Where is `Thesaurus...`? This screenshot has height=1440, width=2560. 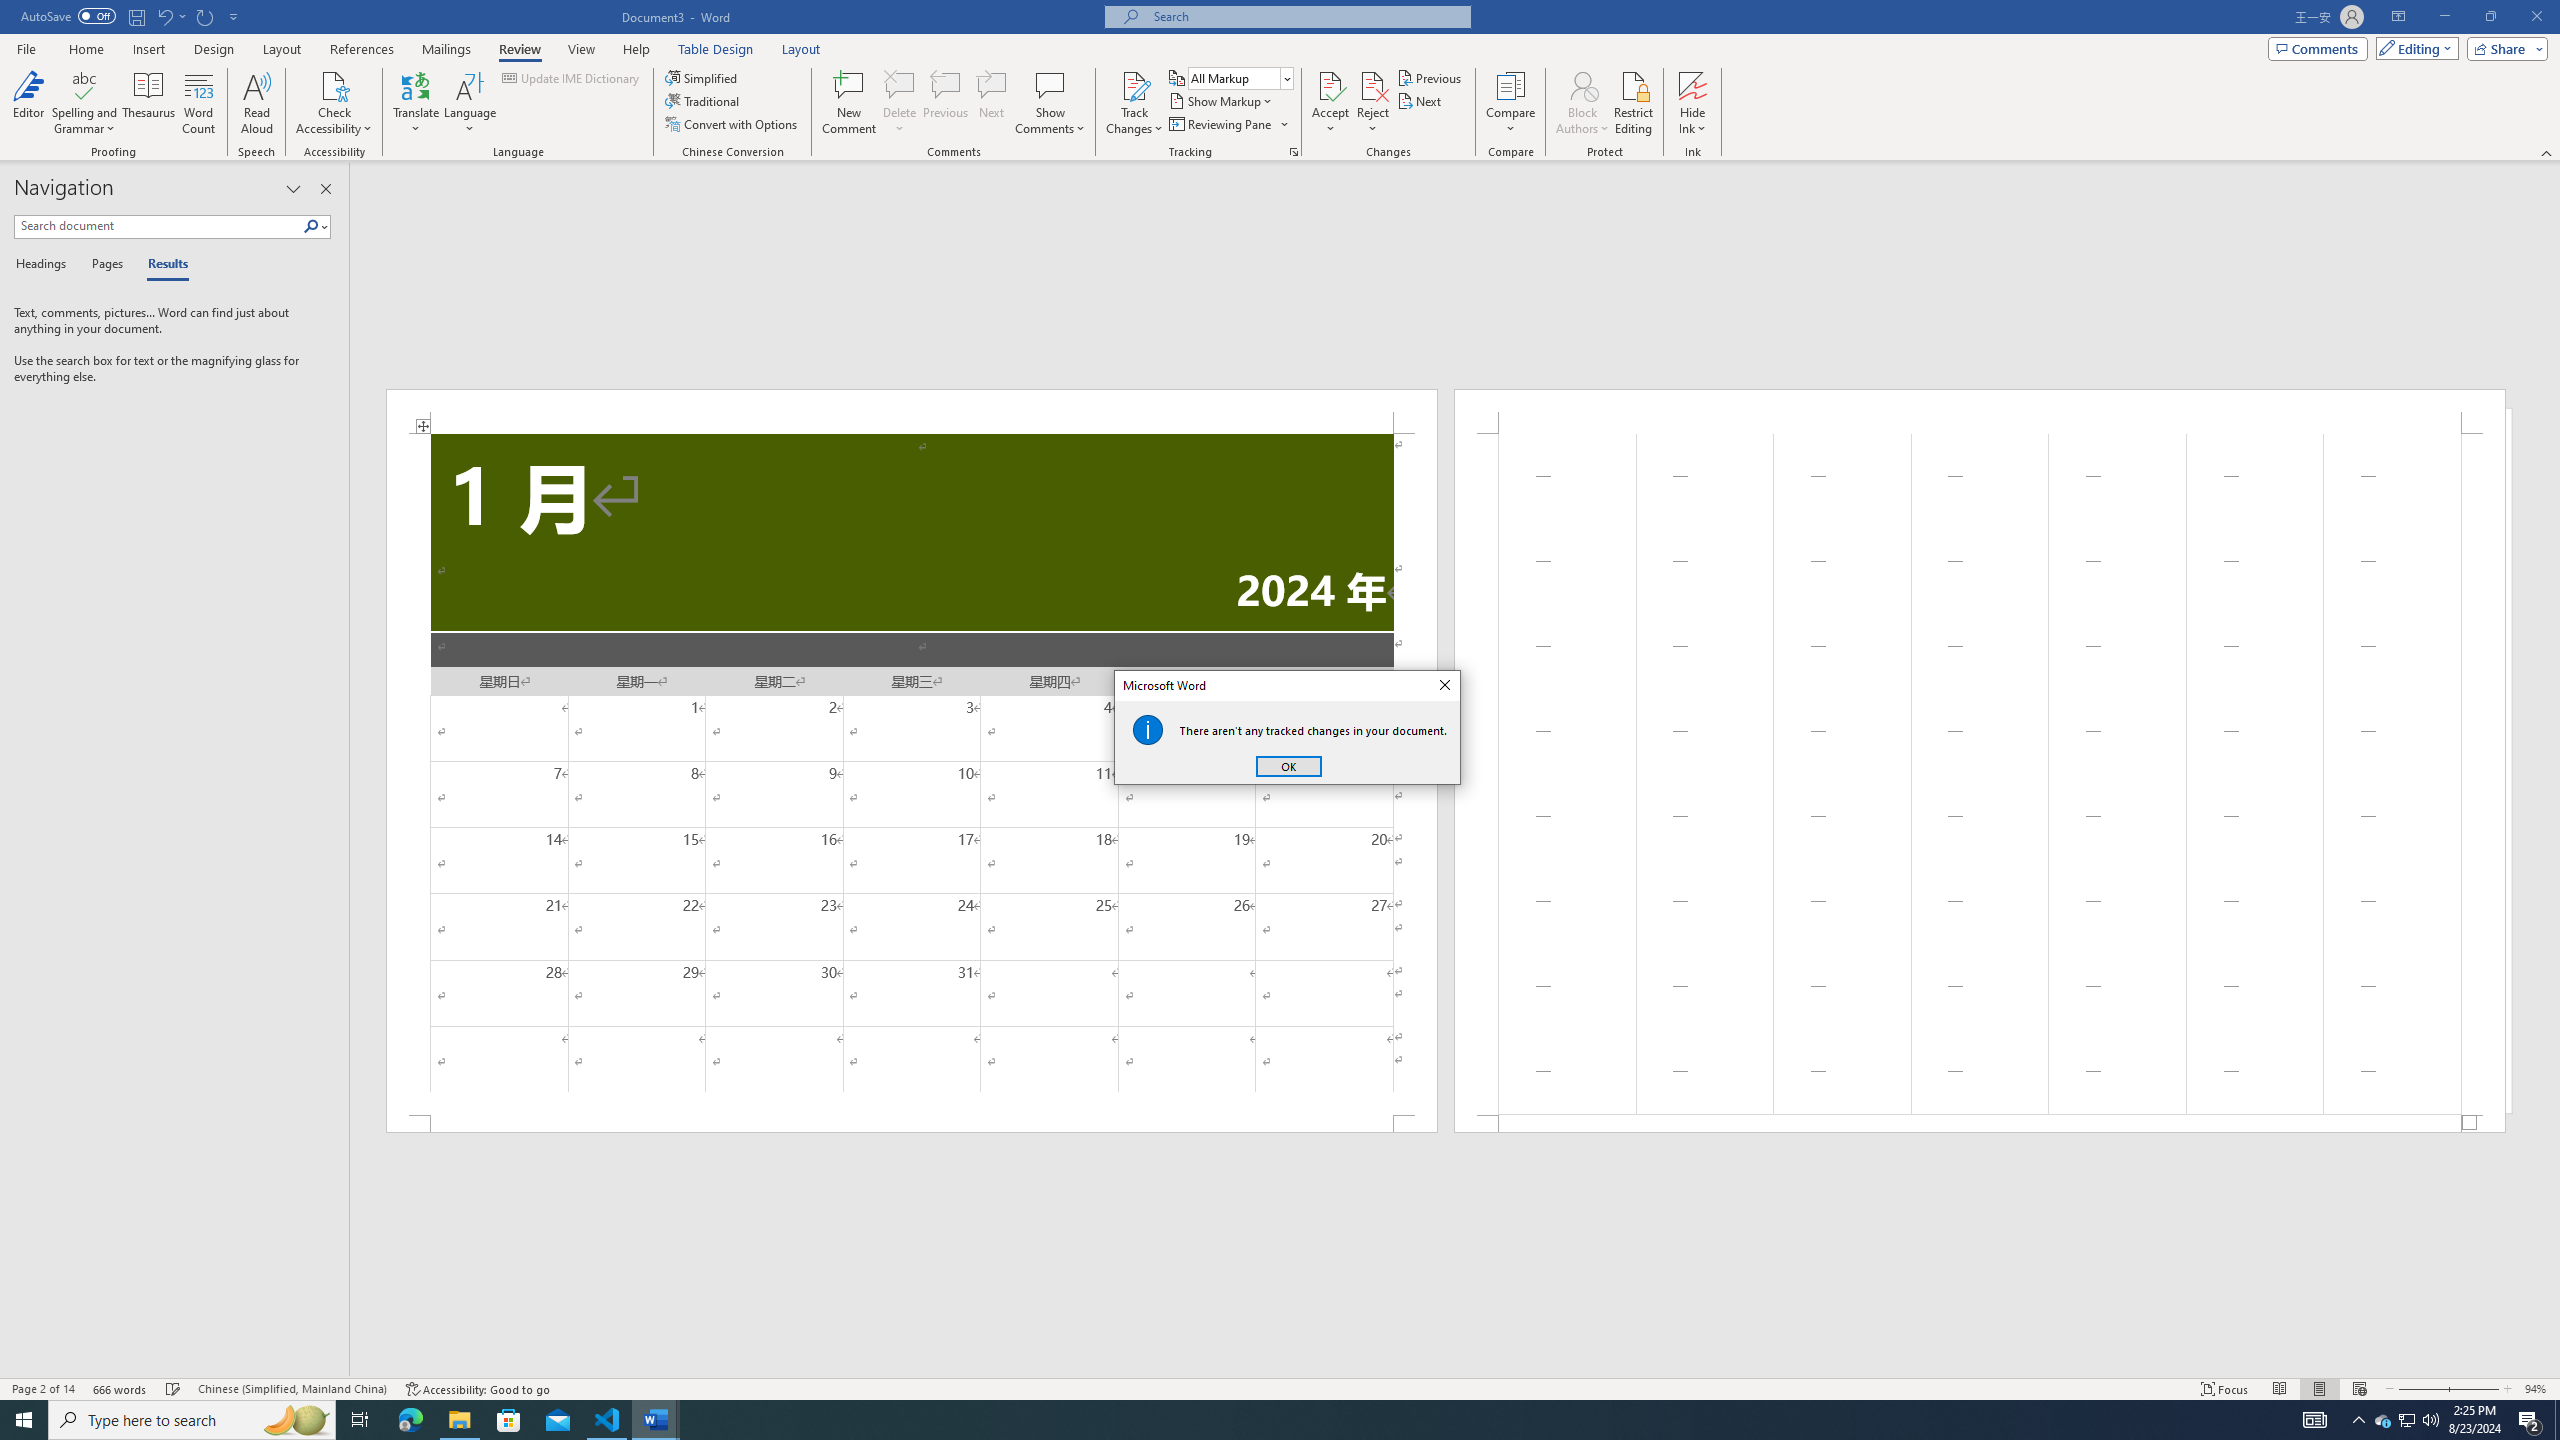 Thesaurus... is located at coordinates (150, 103).